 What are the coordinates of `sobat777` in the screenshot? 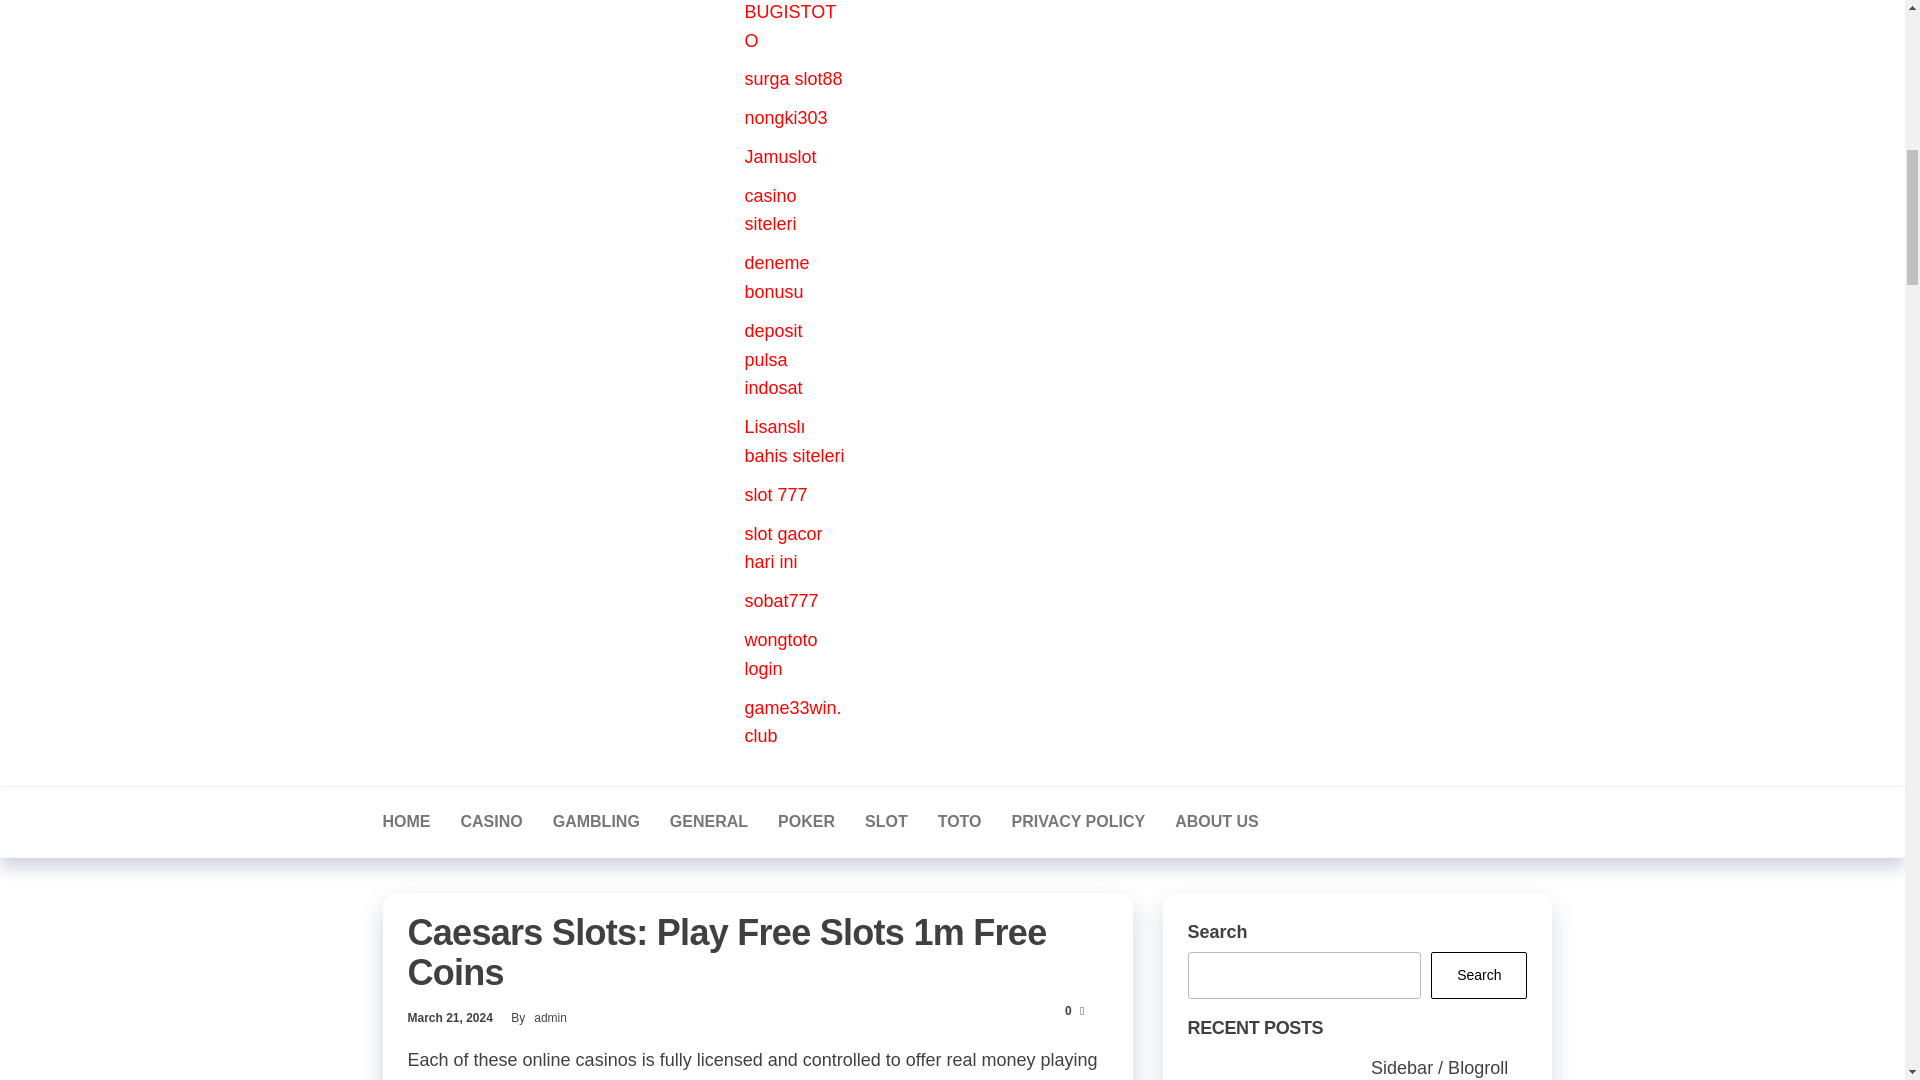 It's located at (780, 600).